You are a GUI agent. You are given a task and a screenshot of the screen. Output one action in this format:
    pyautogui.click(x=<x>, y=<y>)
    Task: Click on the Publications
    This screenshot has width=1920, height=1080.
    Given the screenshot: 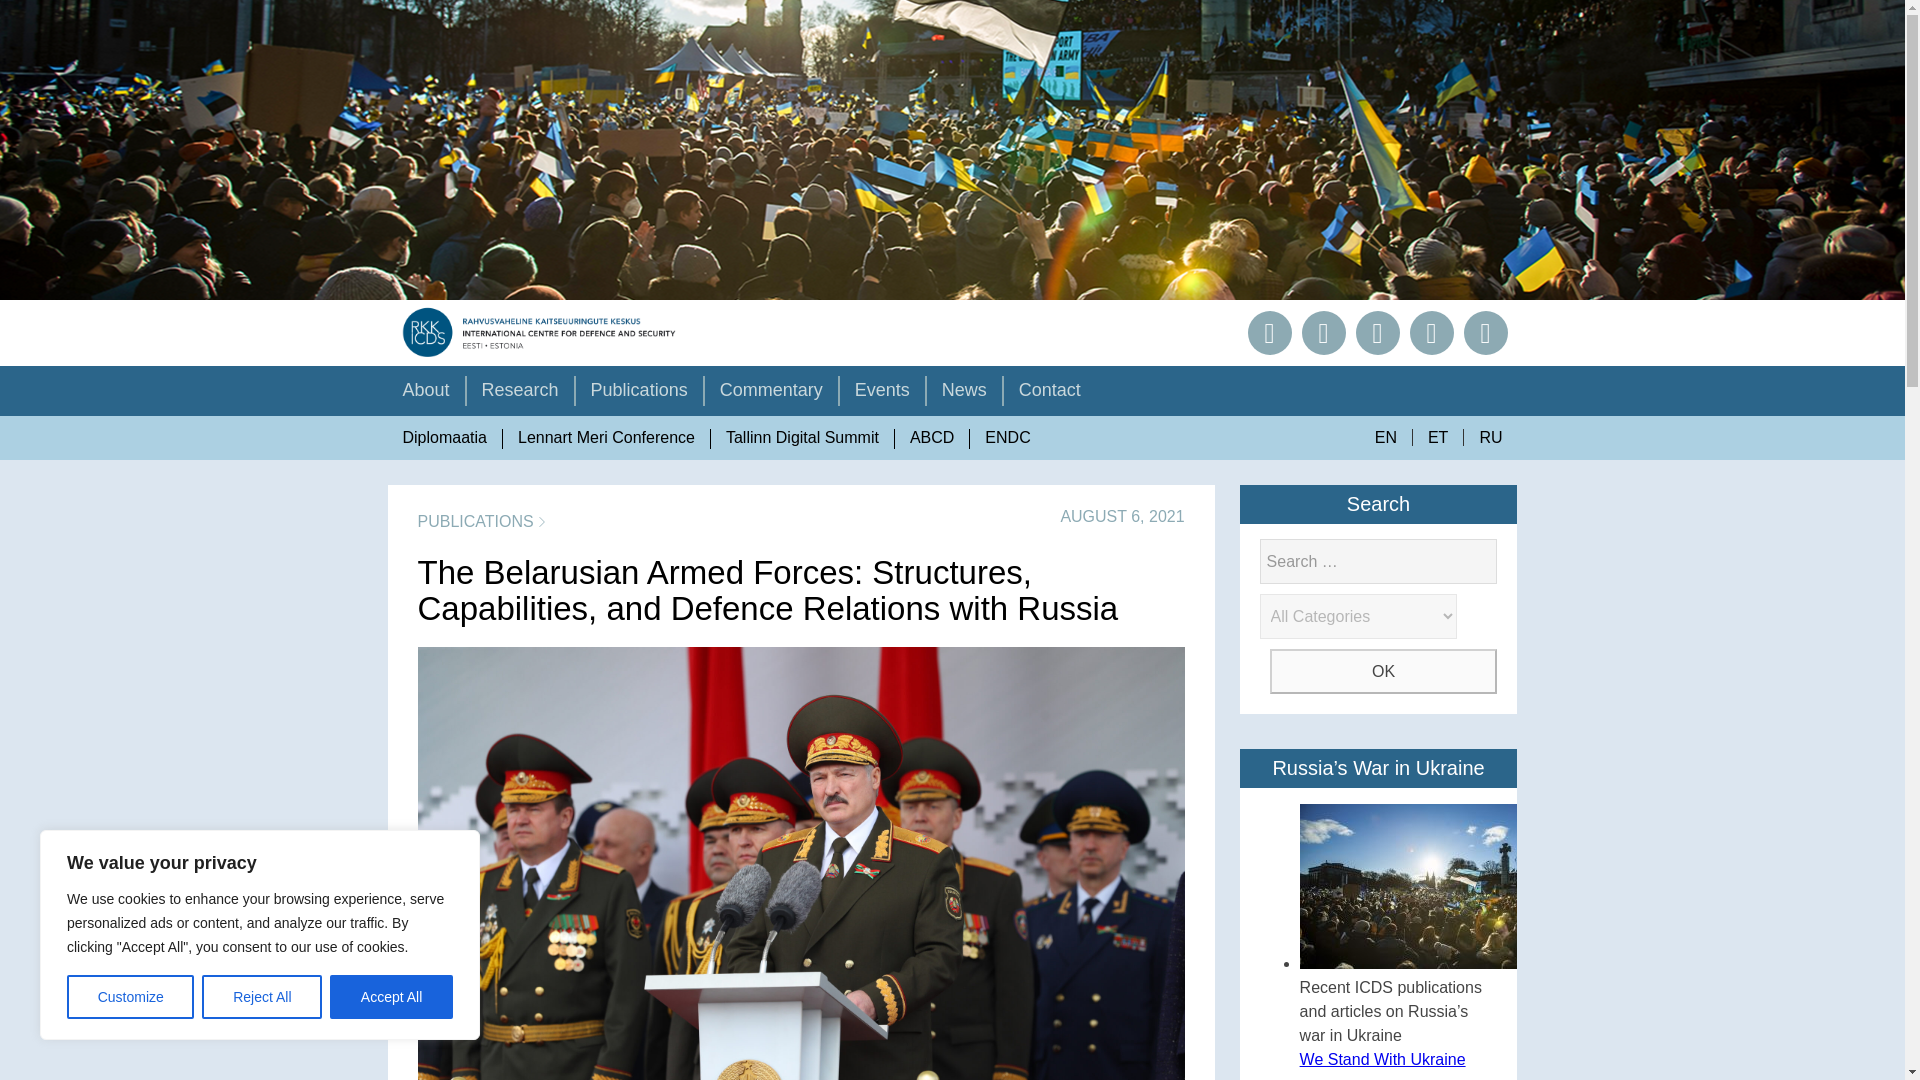 What is the action you would take?
    pyautogui.click(x=639, y=395)
    